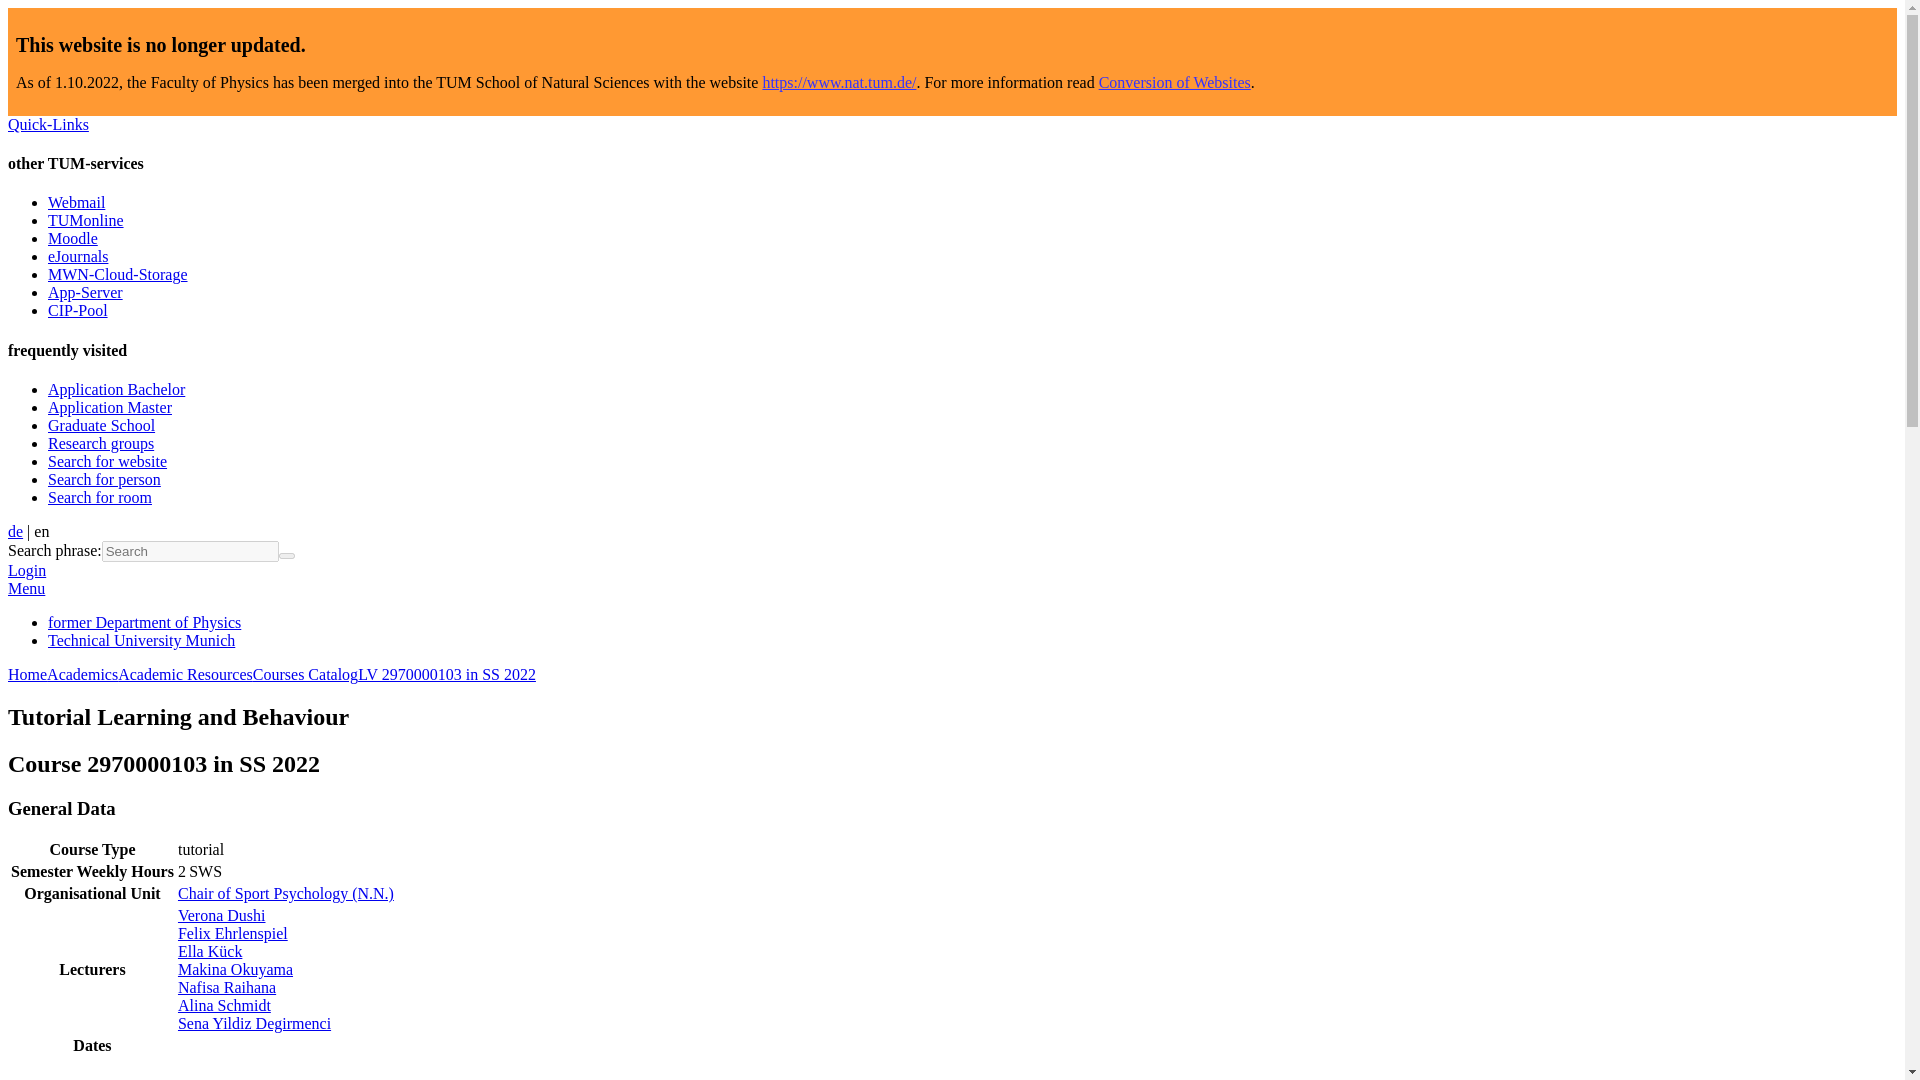 The width and height of the screenshot is (1920, 1080). I want to click on Search for room, so click(100, 498).